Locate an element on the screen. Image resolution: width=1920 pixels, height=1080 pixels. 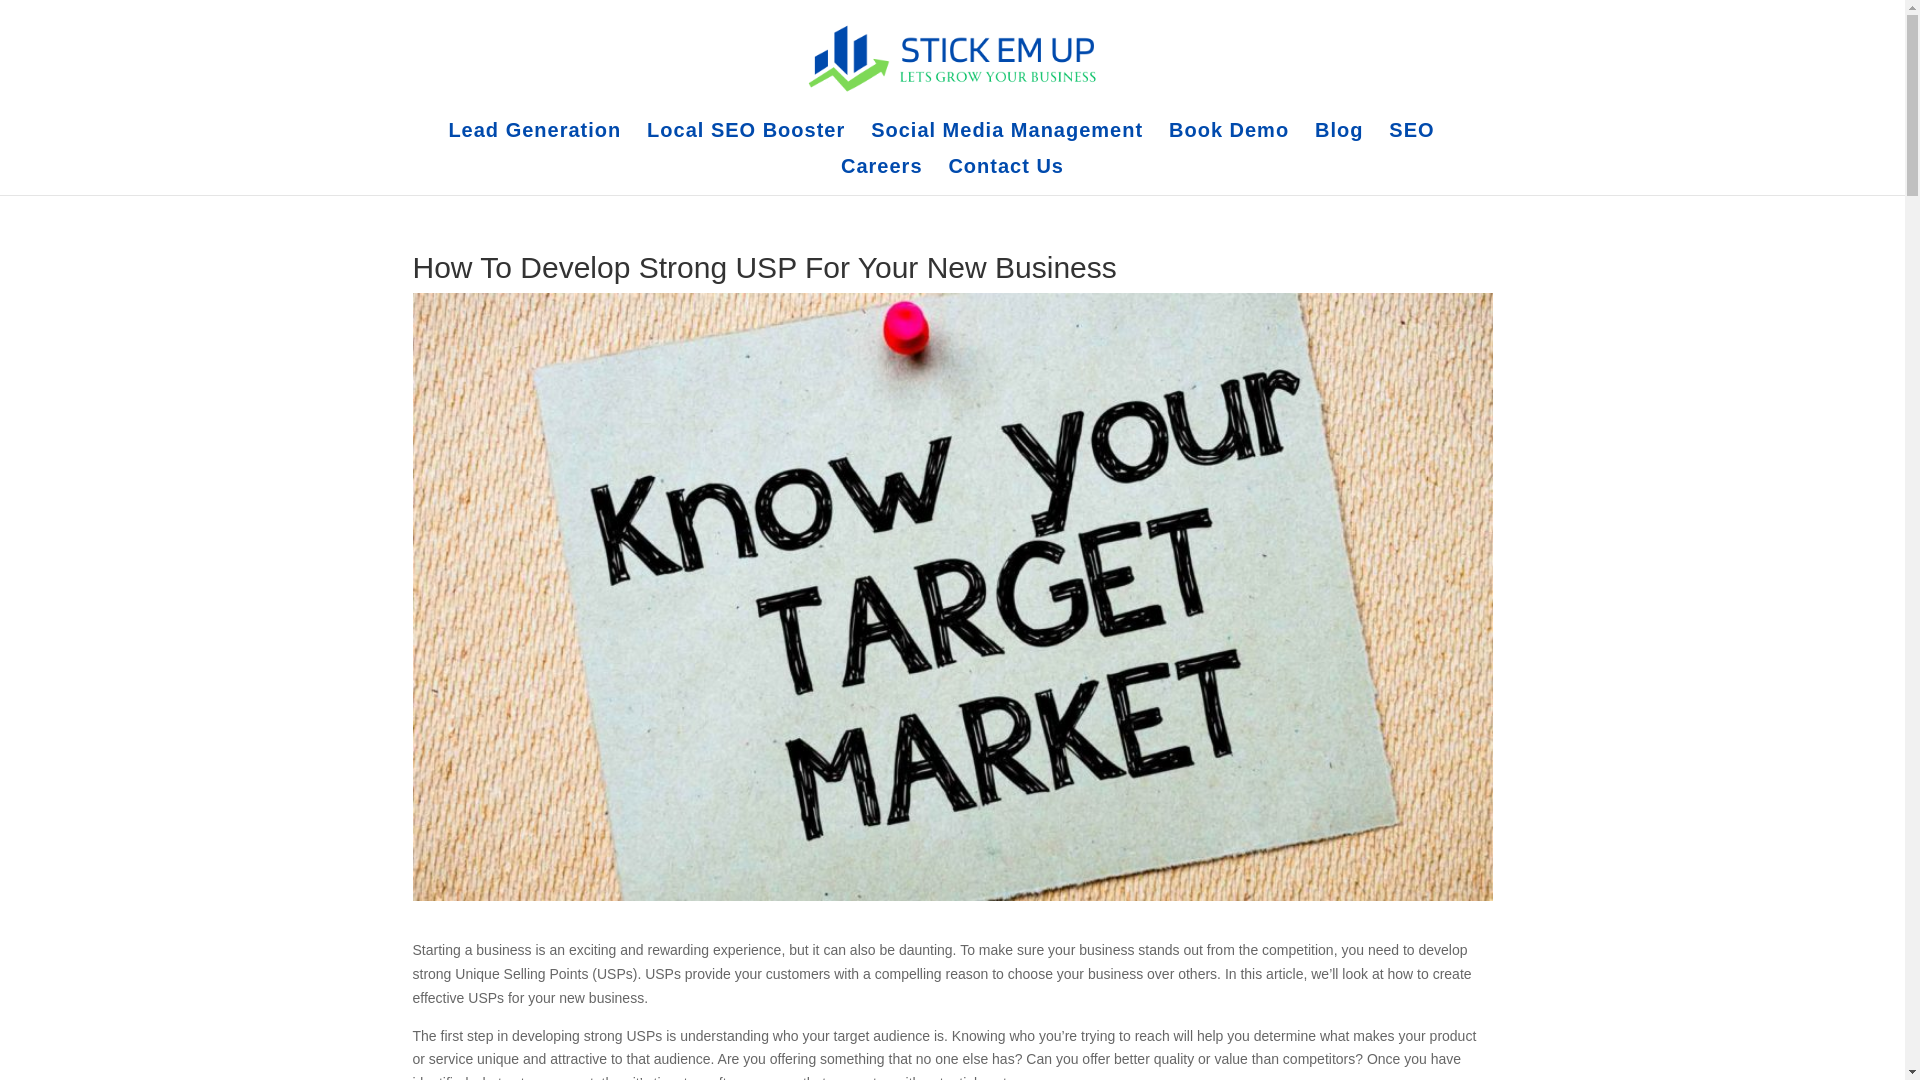
Social Media Management is located at coordinates (1006, 140).